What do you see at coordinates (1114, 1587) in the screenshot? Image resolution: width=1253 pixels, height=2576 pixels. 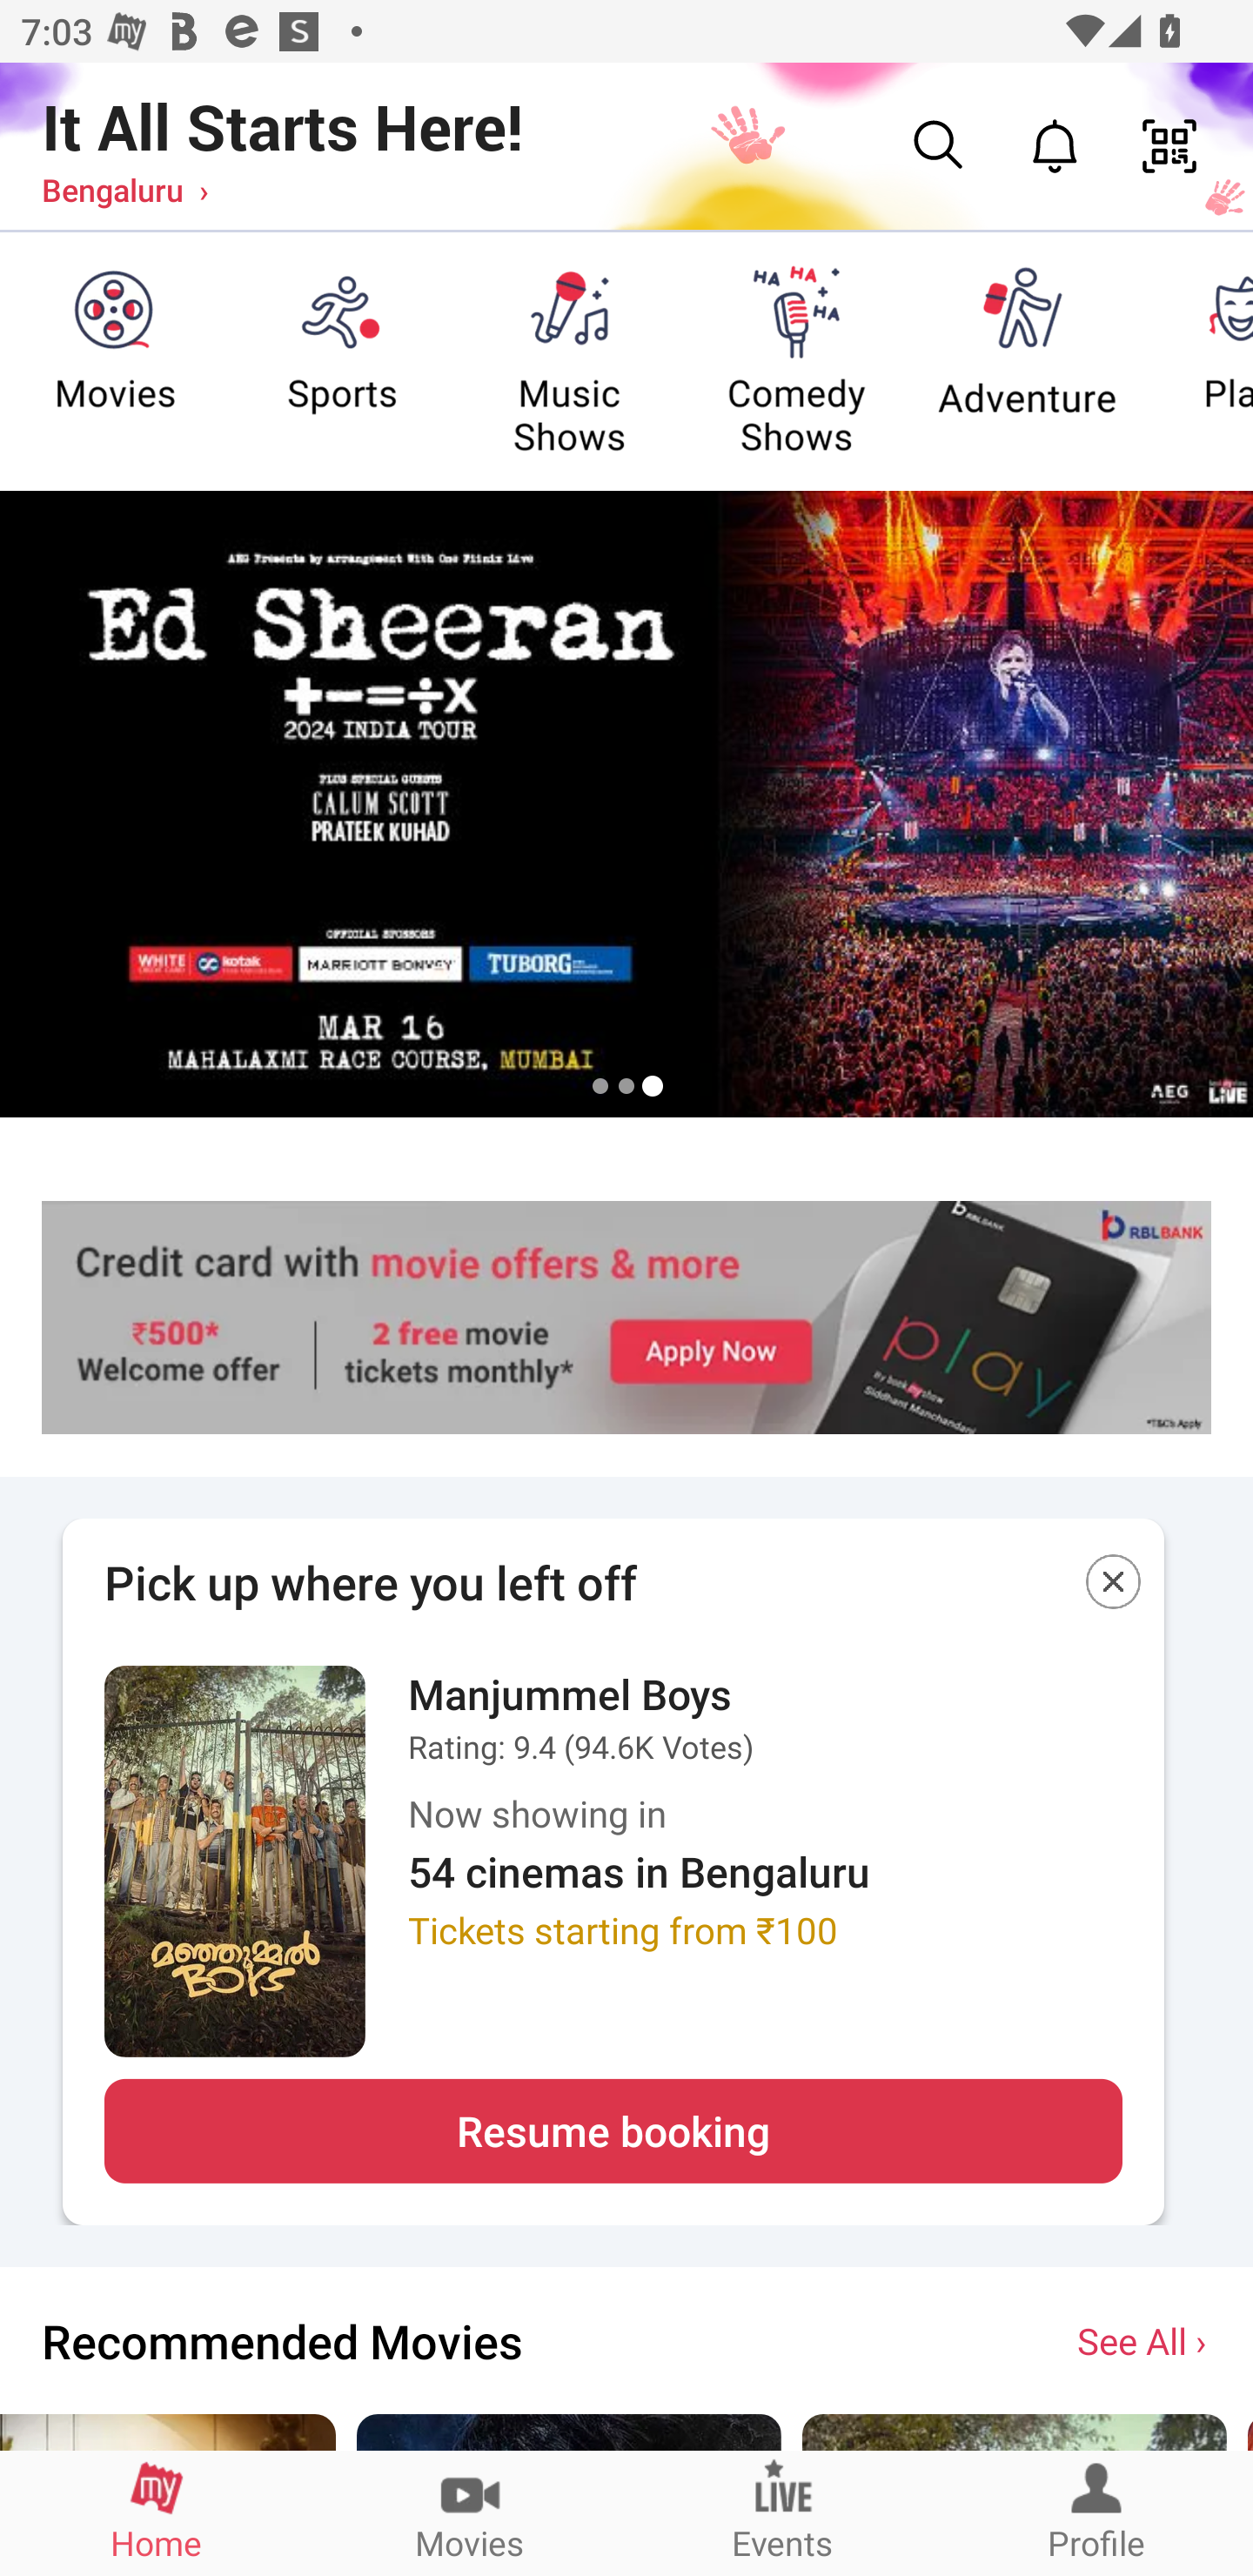 I see ` ` at bounding box center [1114, 1587].